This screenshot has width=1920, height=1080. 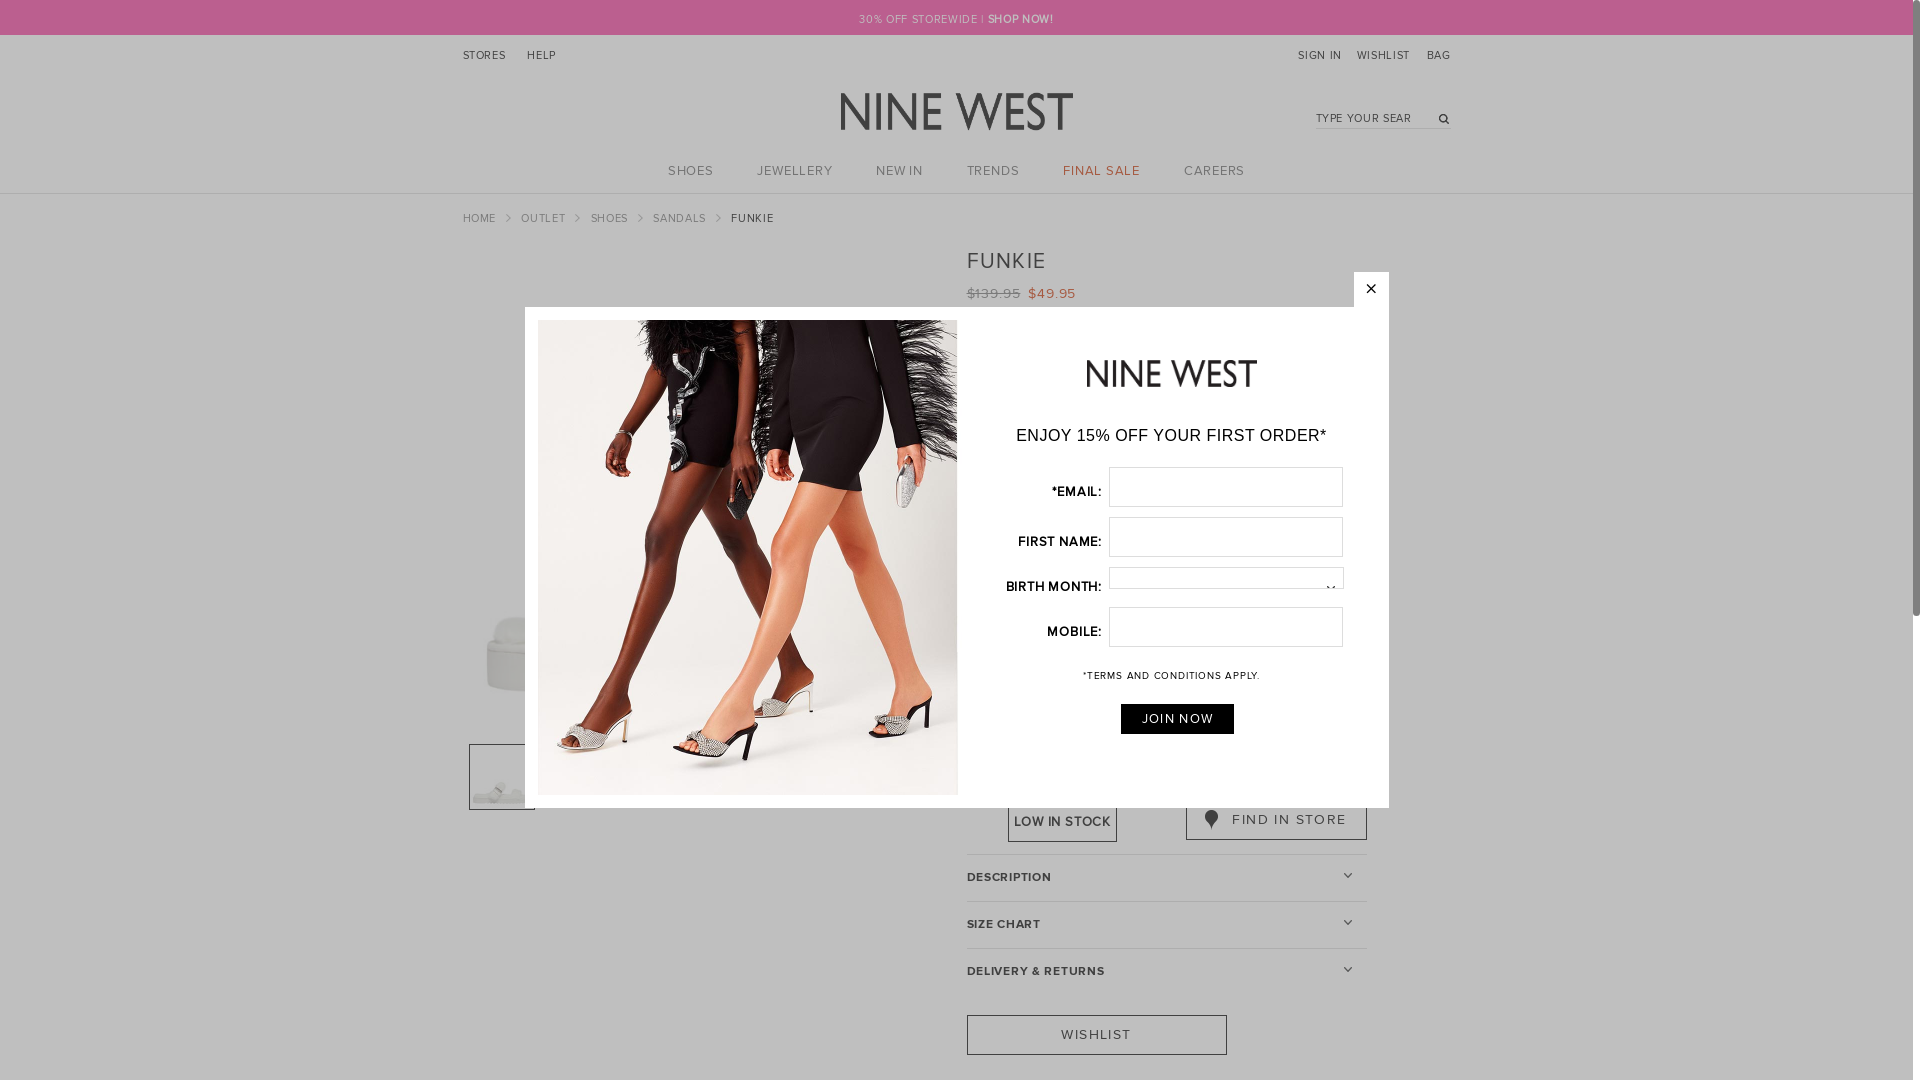 I want to click on SHOES, so click(x=691, y=171).